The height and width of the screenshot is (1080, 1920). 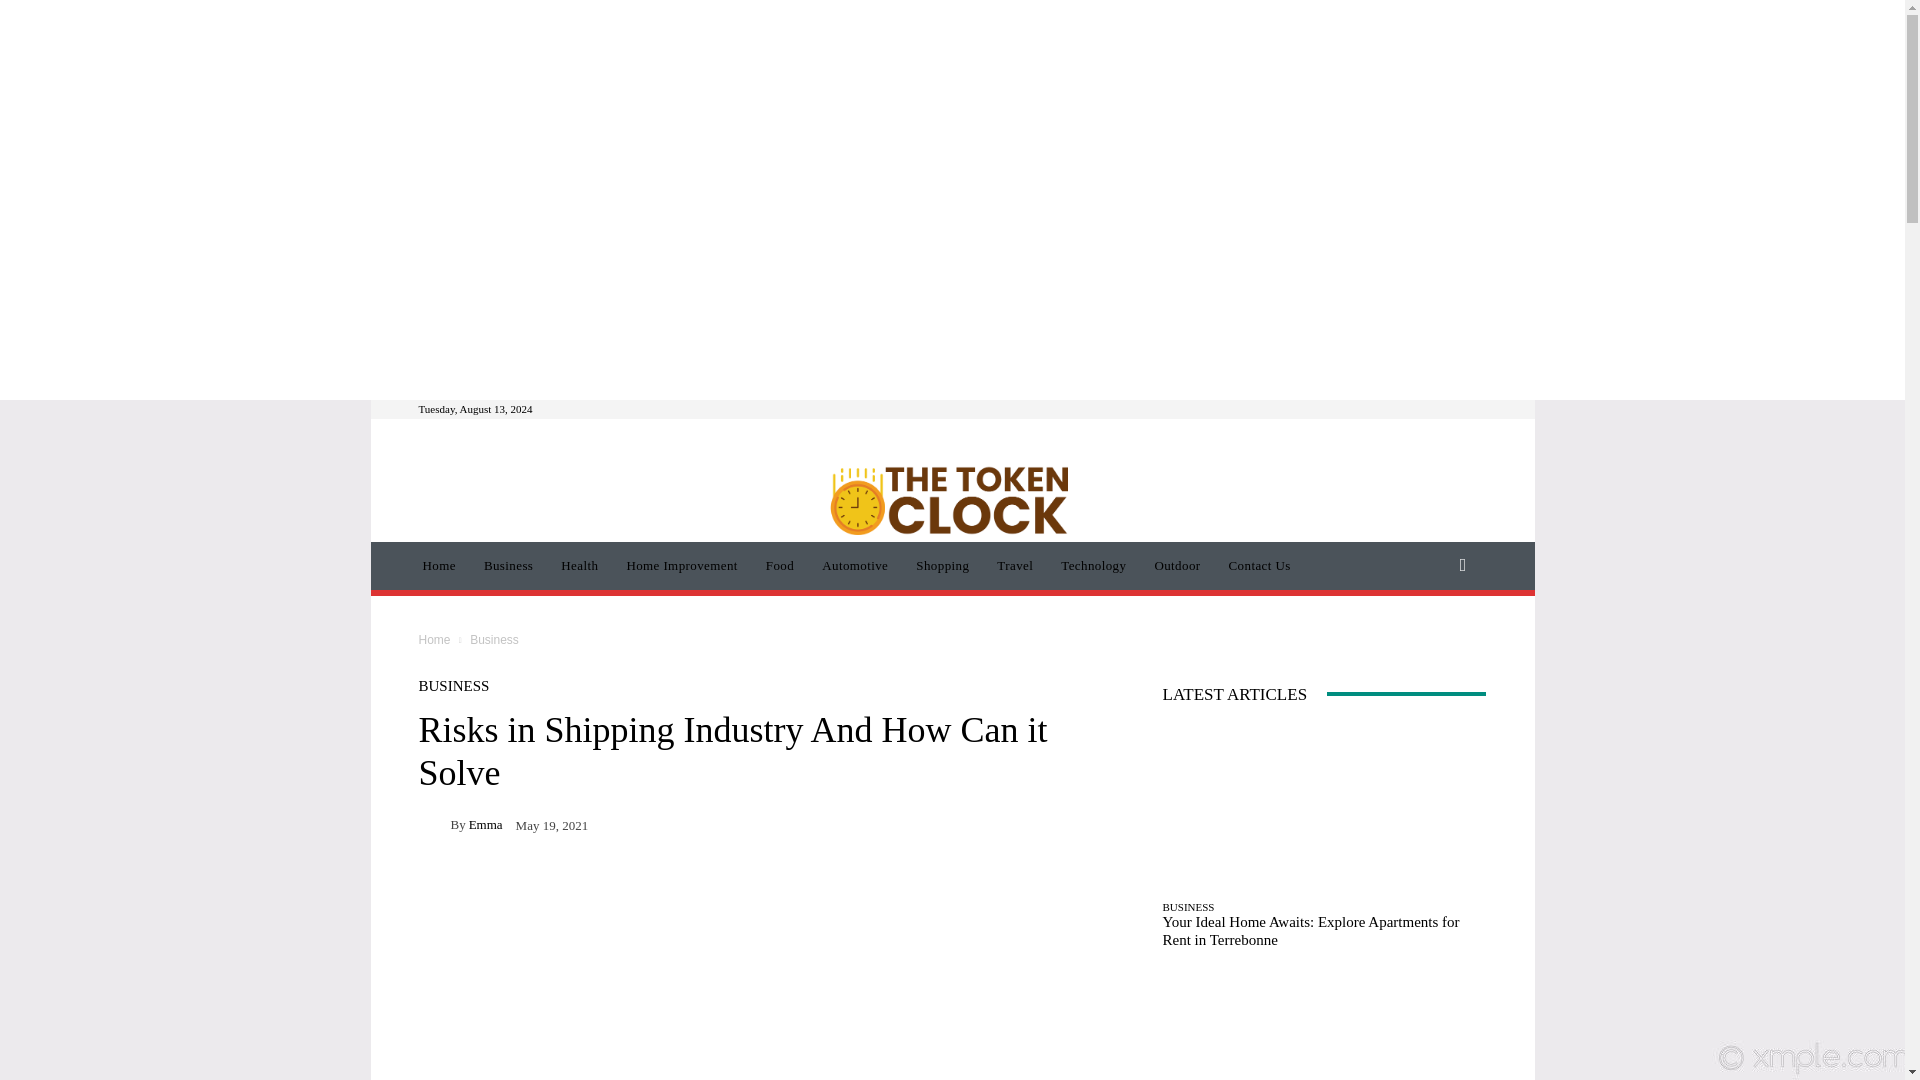 I want to click on Home Improvement, so click(x=681, y=566).